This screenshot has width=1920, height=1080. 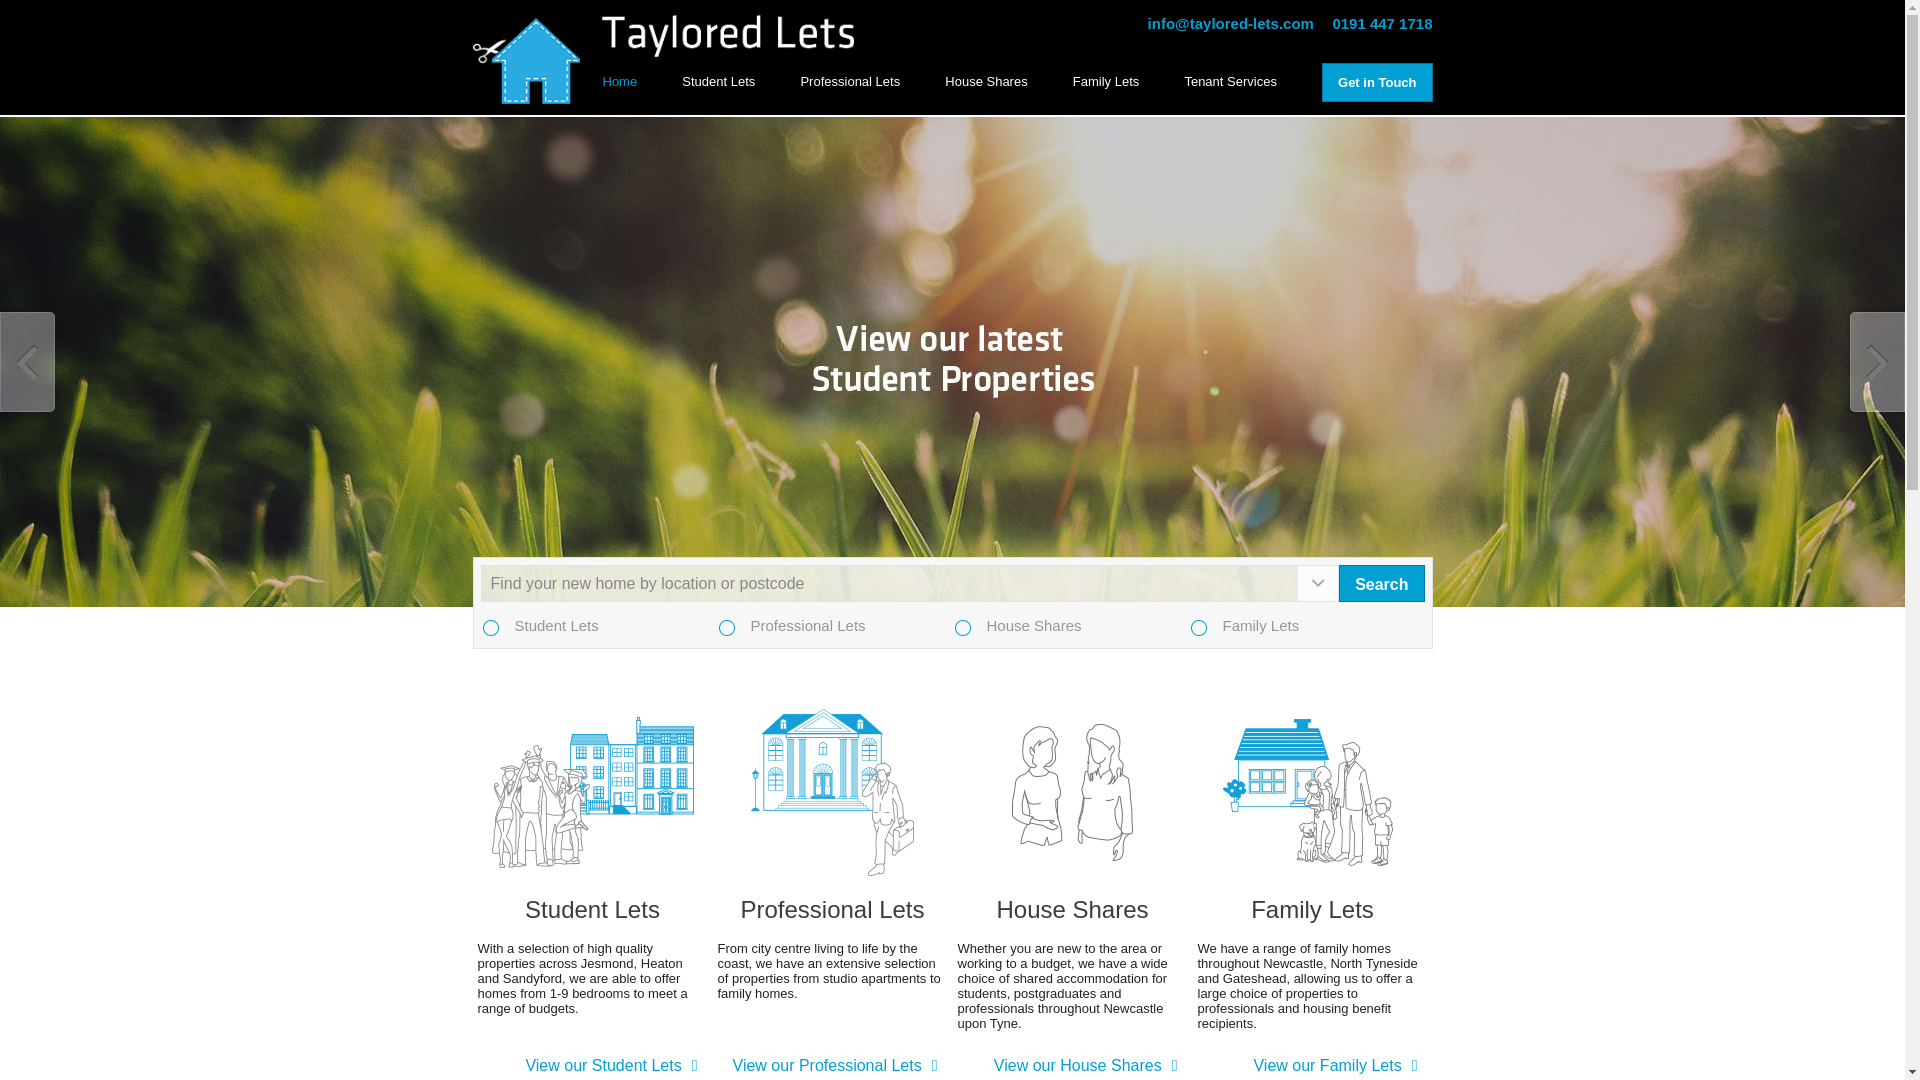 What do you see at coordinates (728, 36) in the screenshot?
I see `Taylored Lets` at bounding box center [728, 36].